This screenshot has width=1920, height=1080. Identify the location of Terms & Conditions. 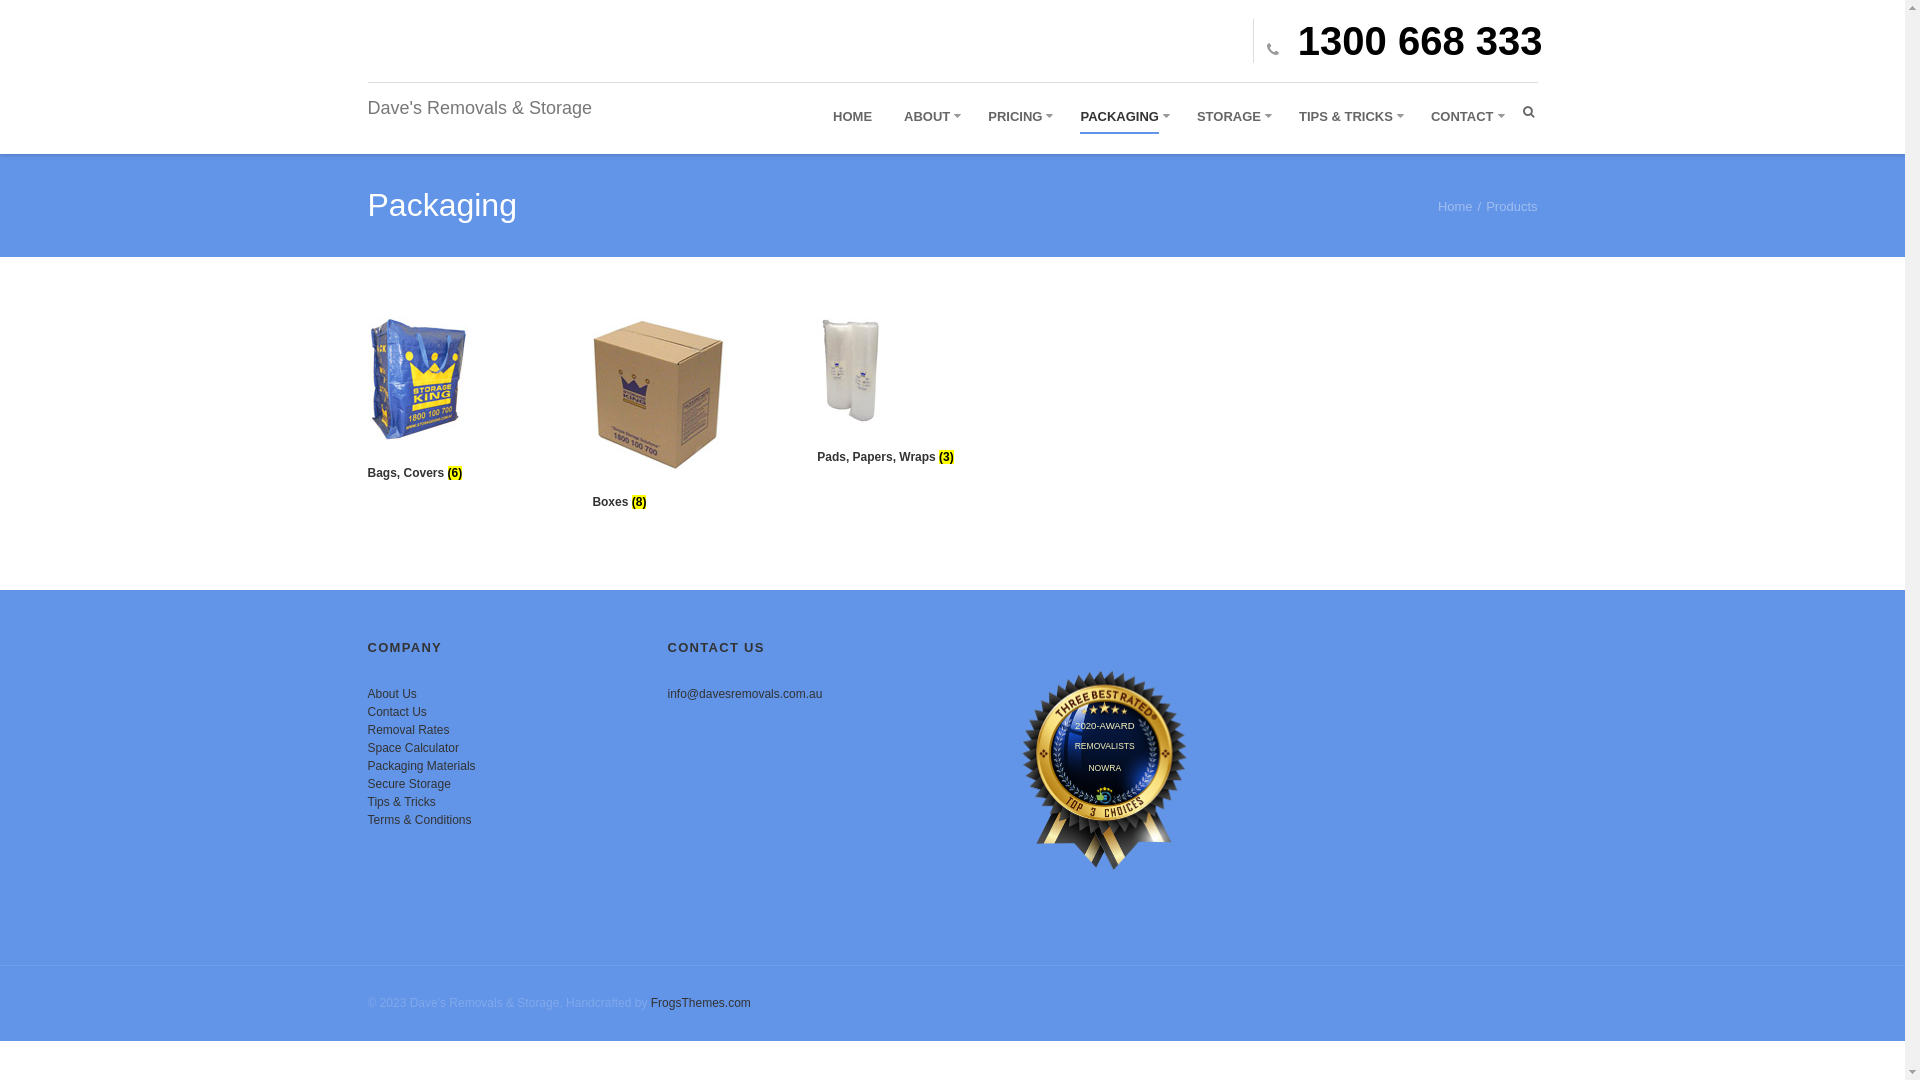
(420, 820).